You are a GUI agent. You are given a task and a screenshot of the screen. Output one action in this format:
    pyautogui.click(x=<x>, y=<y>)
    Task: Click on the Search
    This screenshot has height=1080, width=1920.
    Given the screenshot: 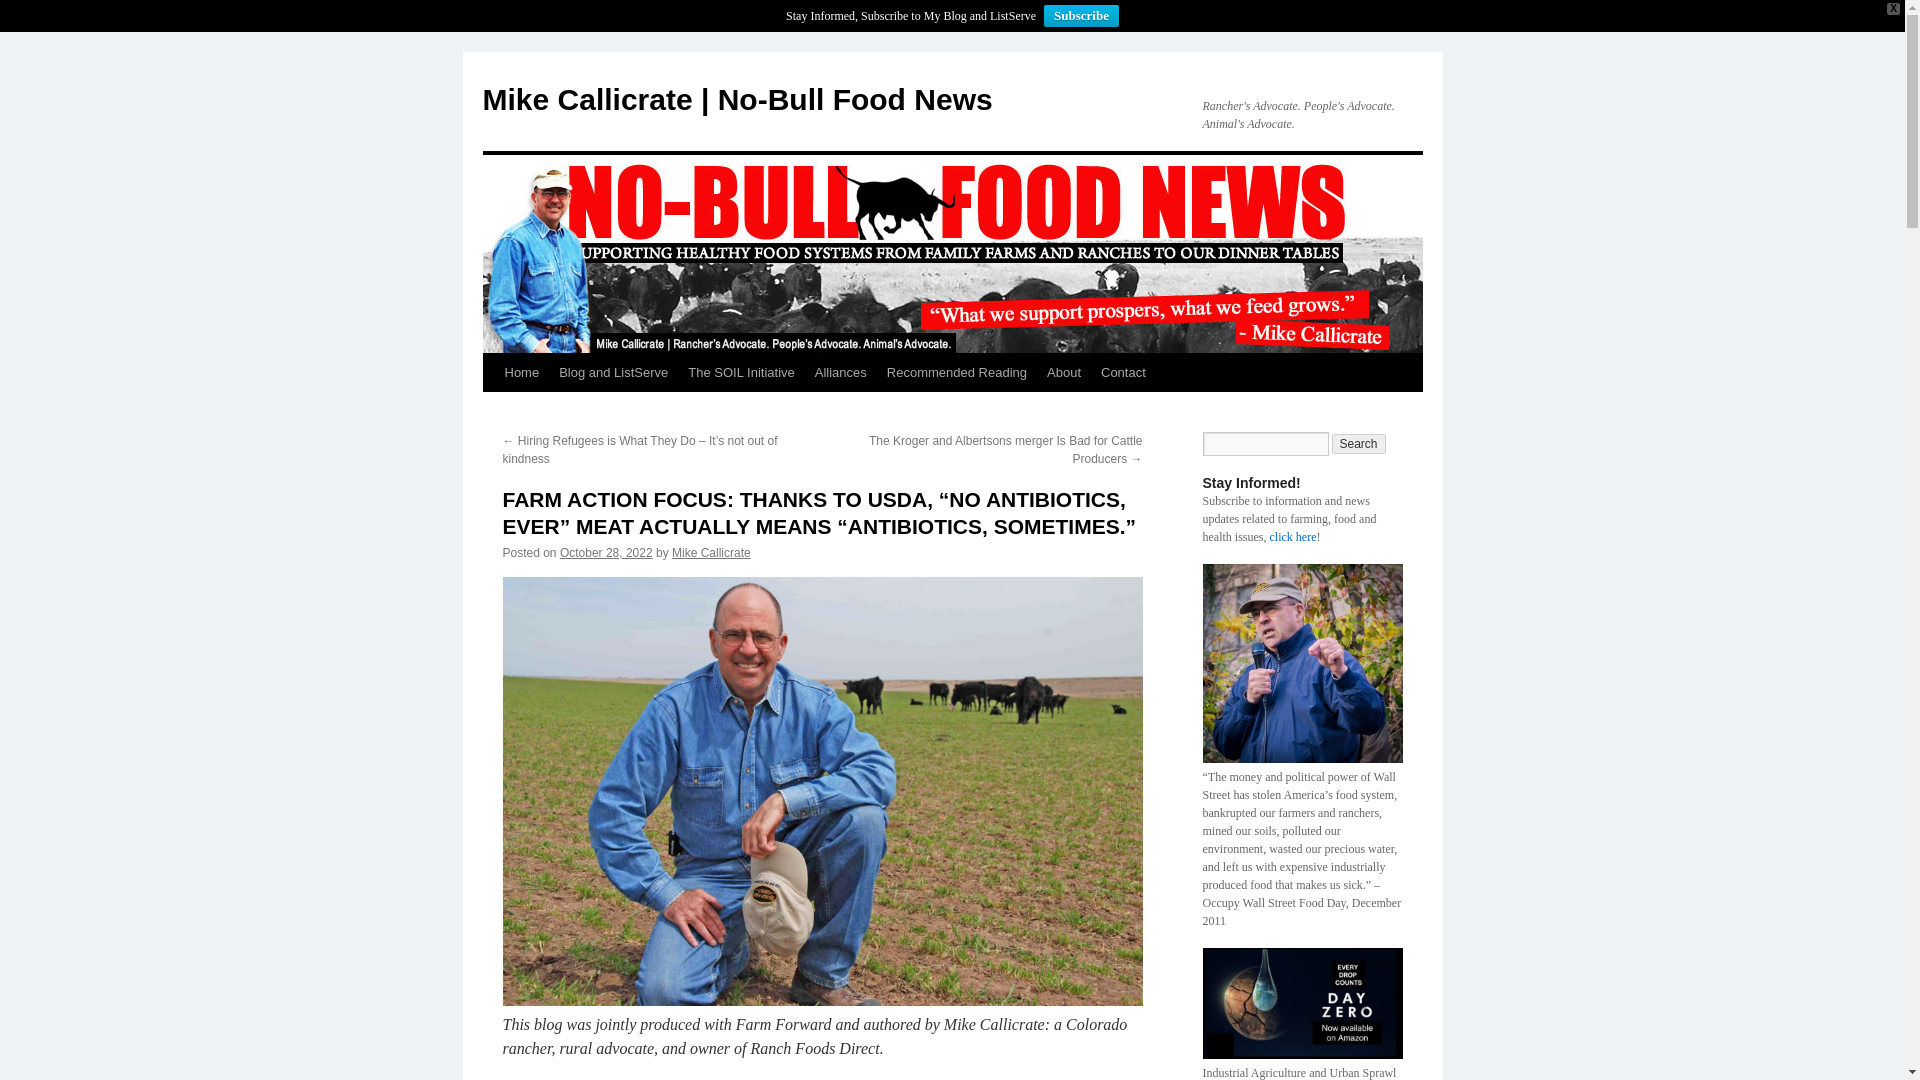 What is the action you would take?
    pyautogui.click(x=1359, y=444)
    